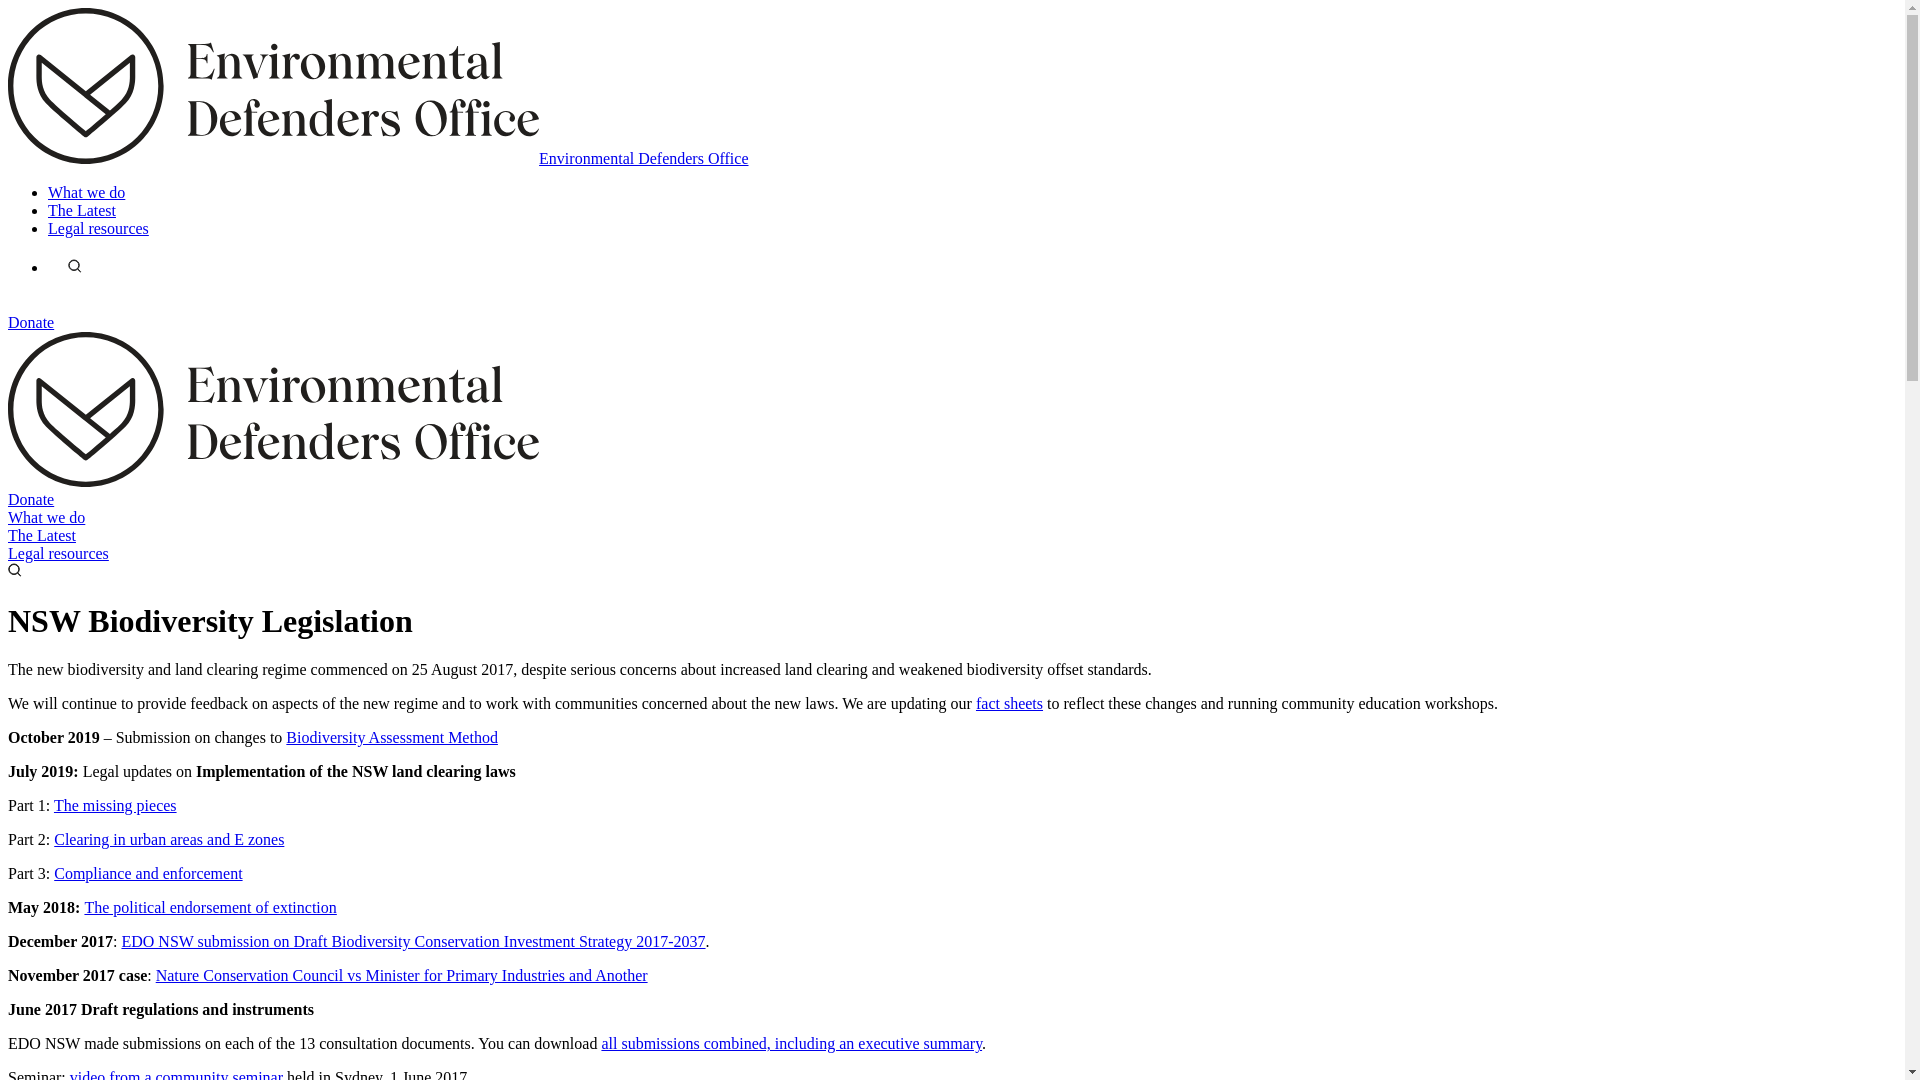  Describe the element at coordinates (792, 1044) in the screenshot. I see `all submissions combined, including an executive summary` at that location.